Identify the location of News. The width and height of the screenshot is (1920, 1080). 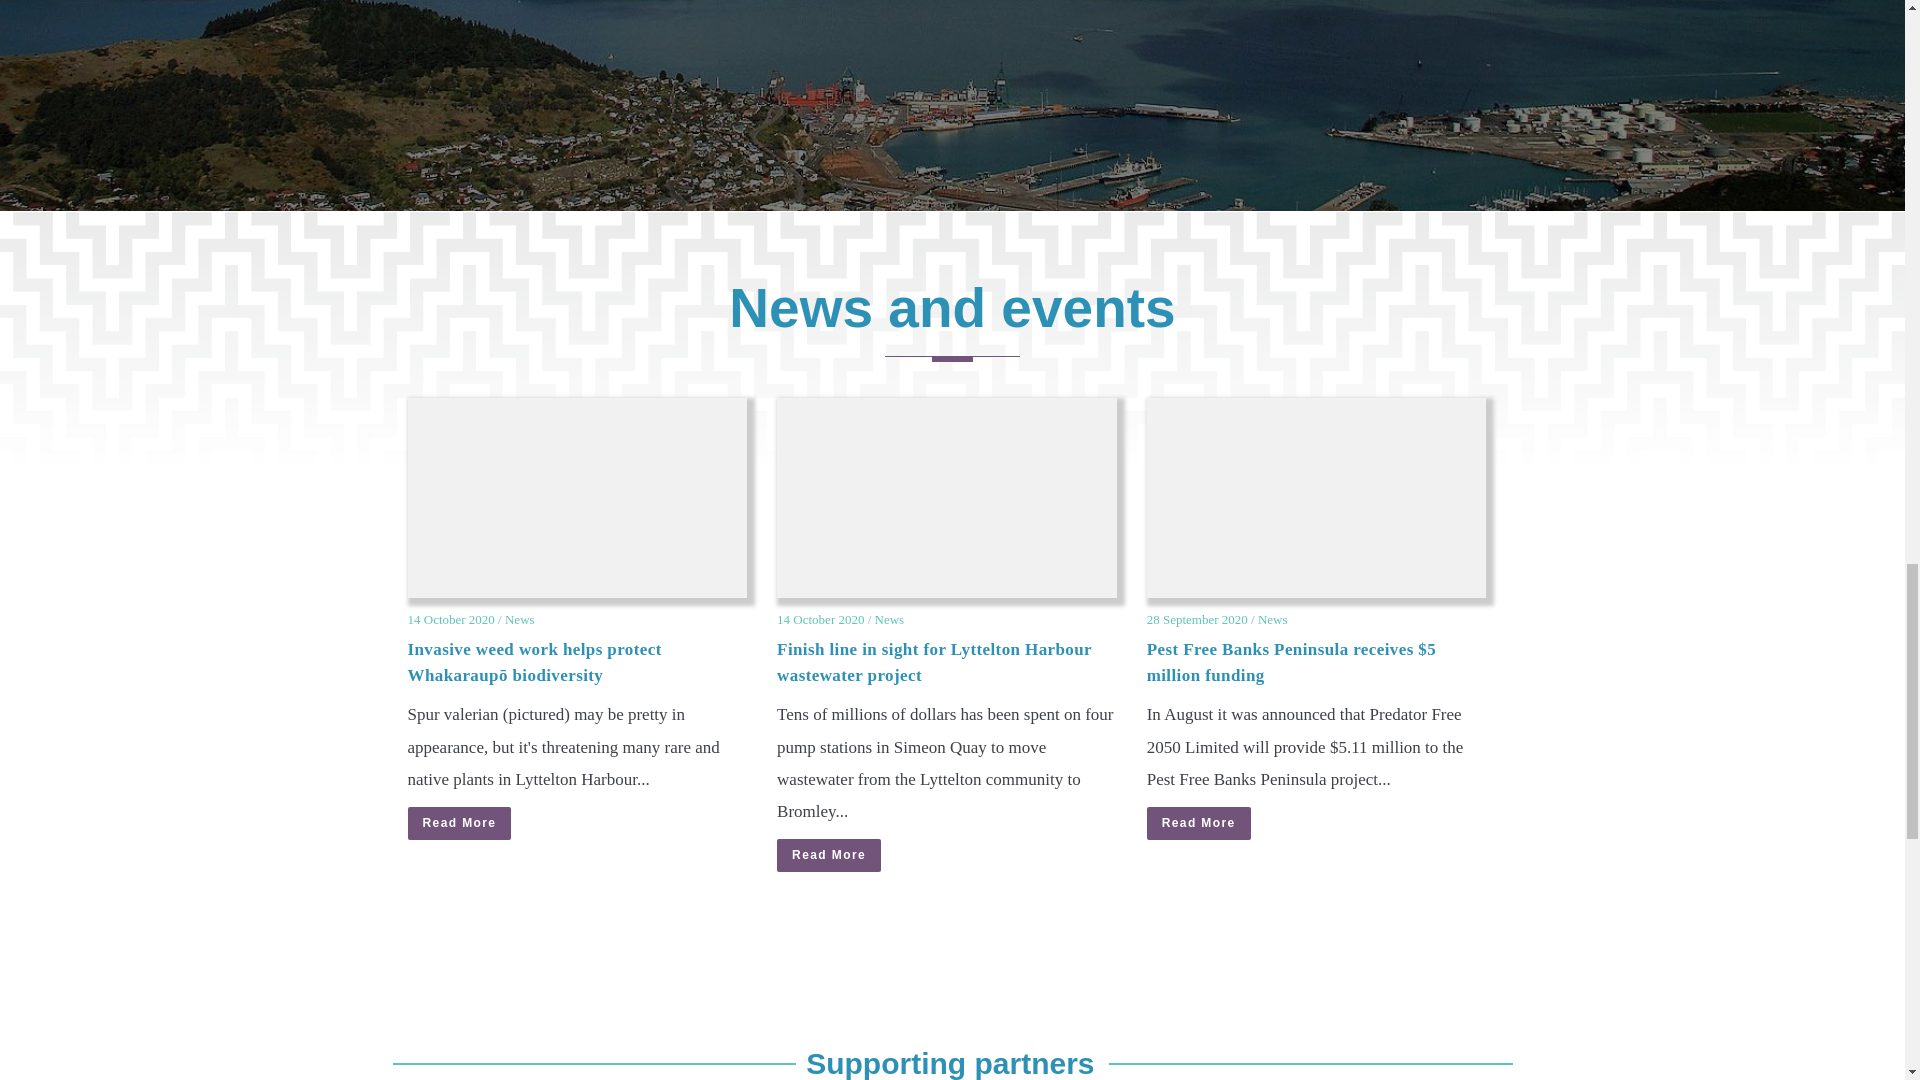
(520, 620).